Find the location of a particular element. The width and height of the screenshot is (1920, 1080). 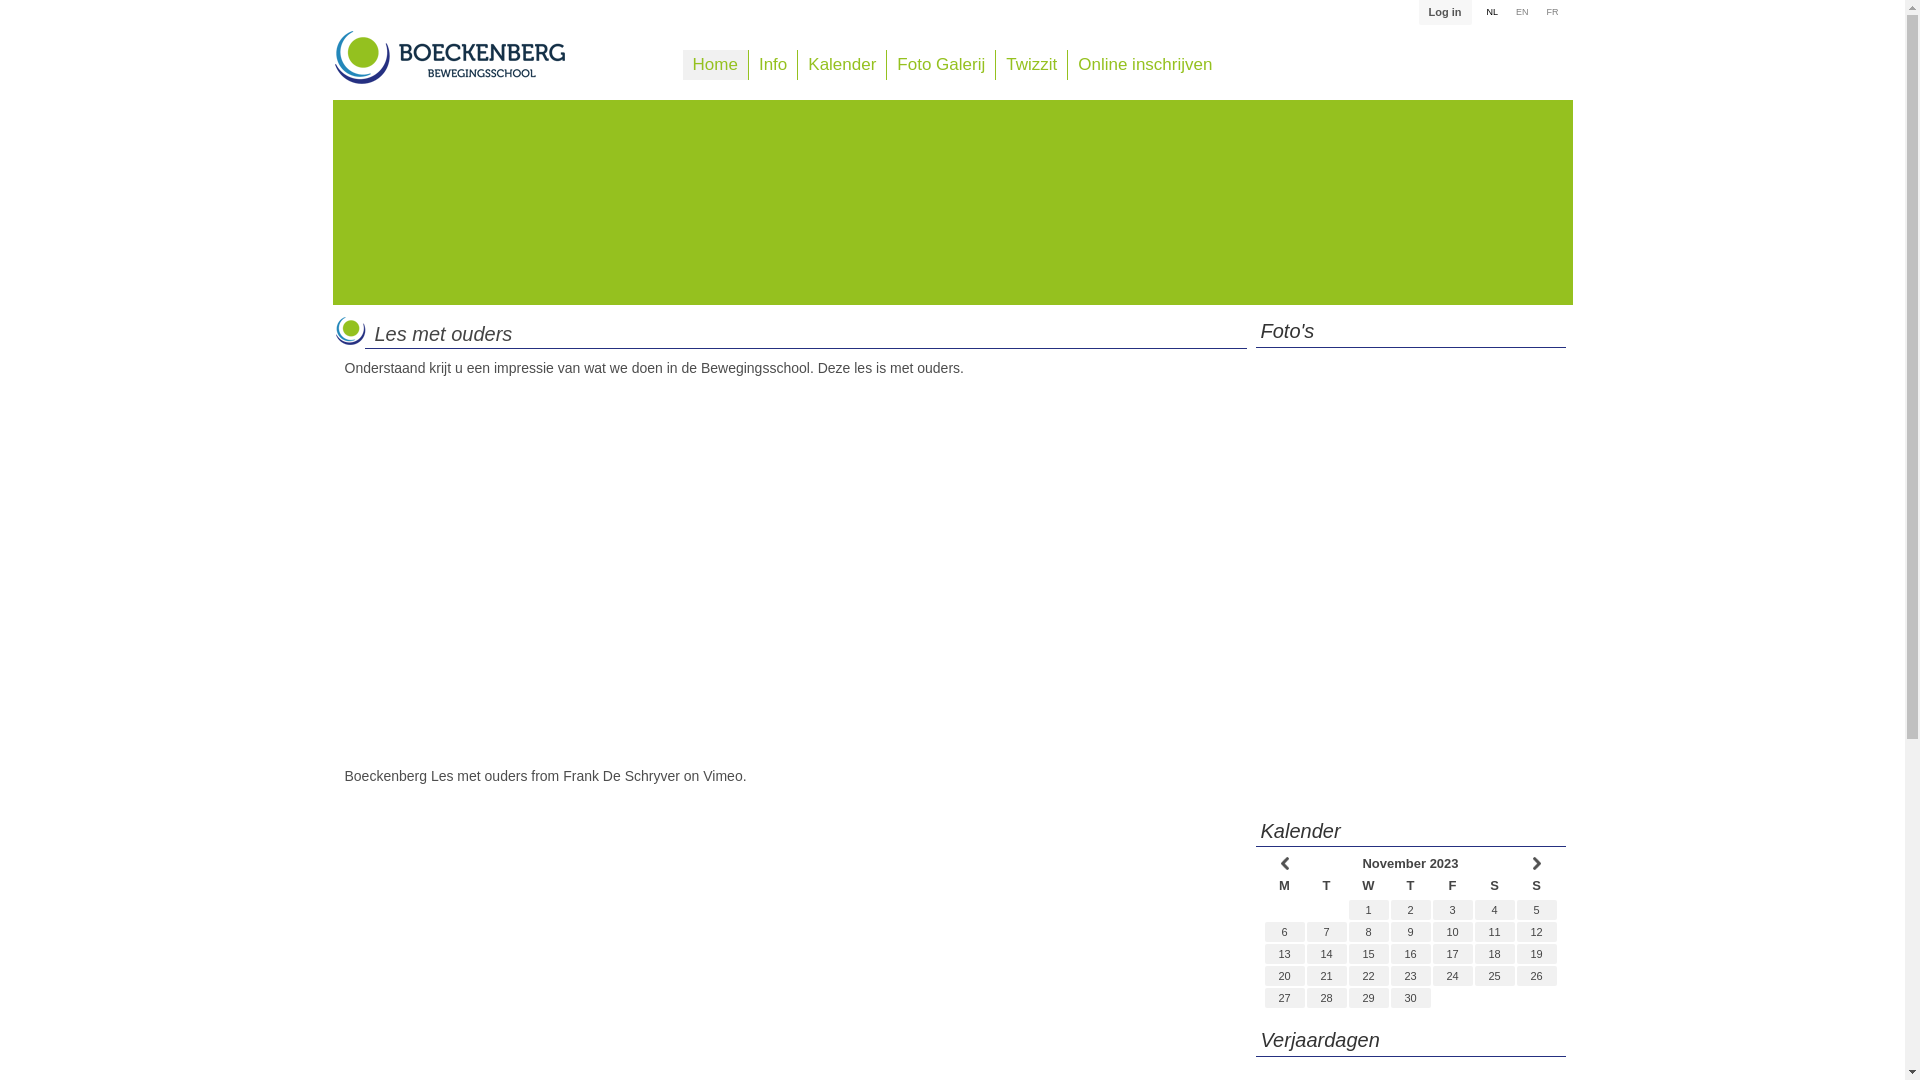

  is located at coordinates (1284, 864).